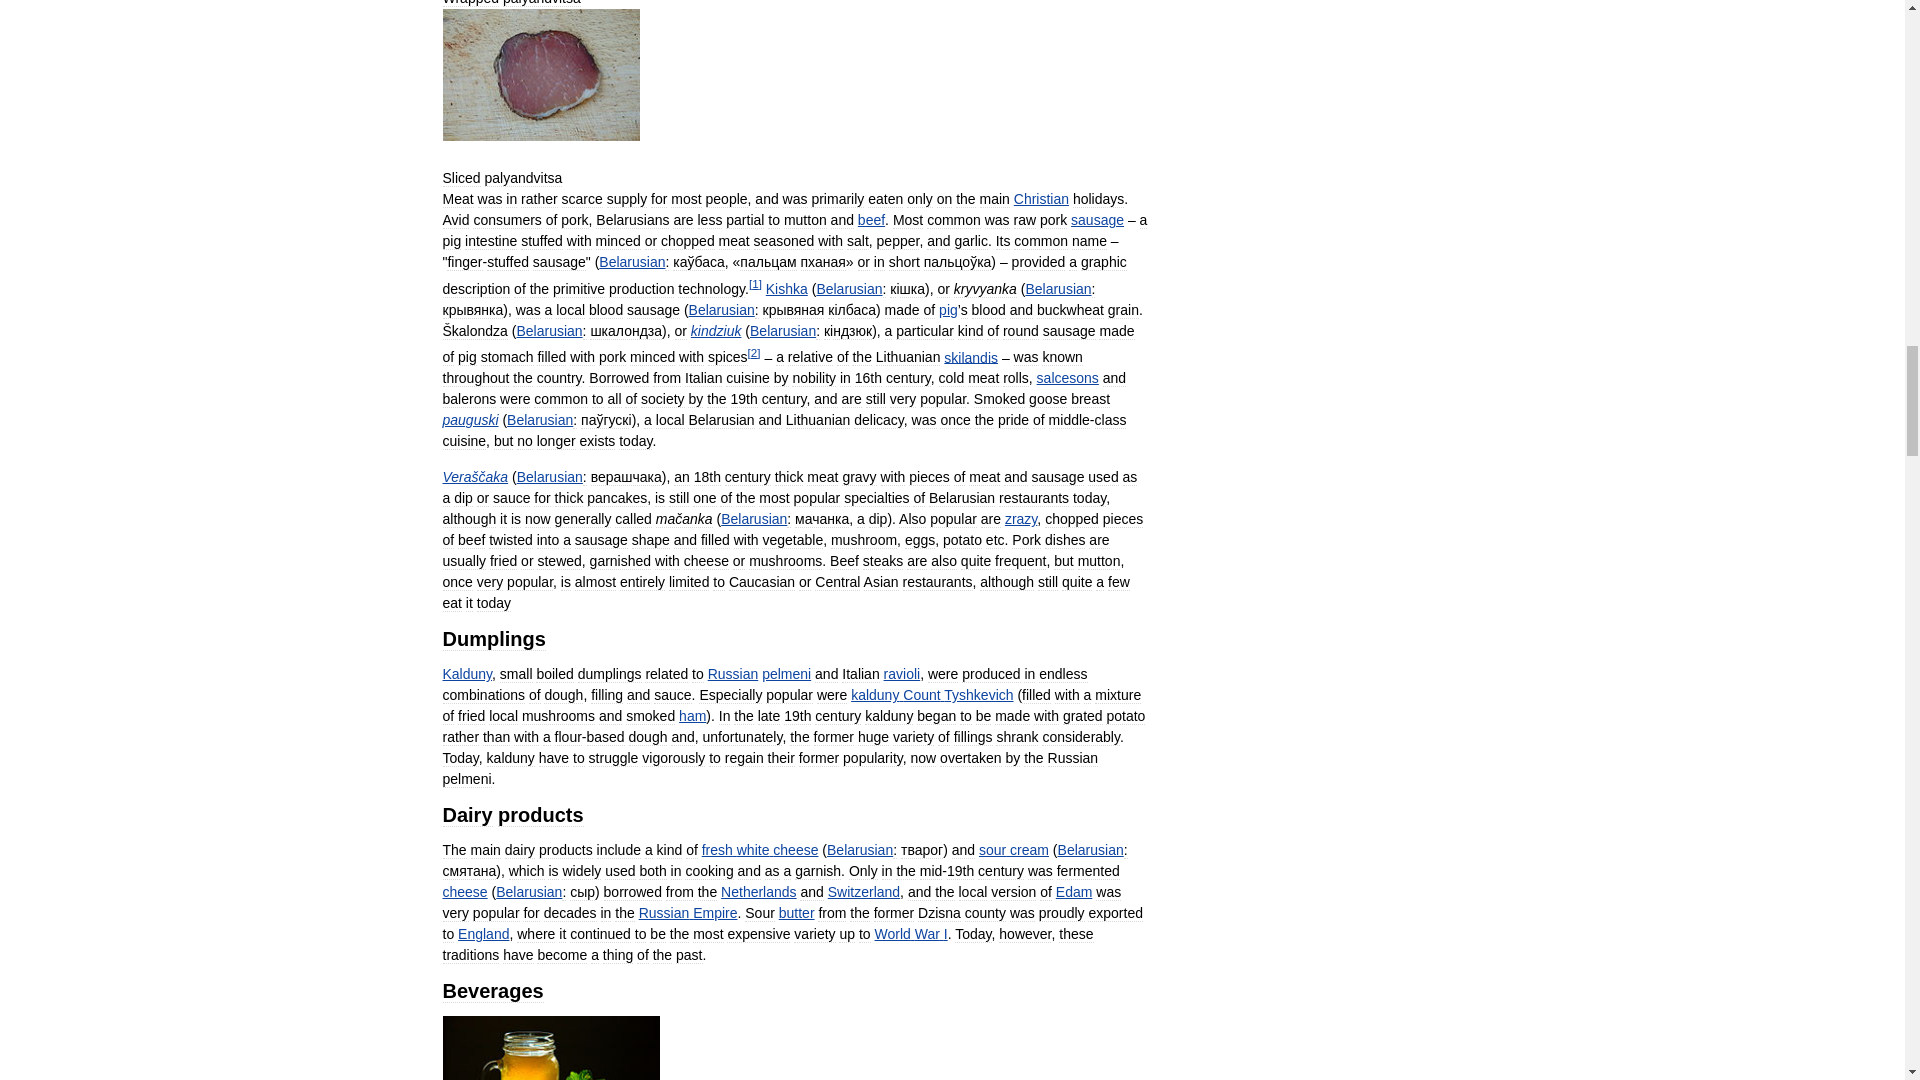 This screenshot has height=1080, width=1920. What do you see at coordinates (716, 330) in the screenshot?
I see `pl:kindziuk` at bounding box center [716, 330].